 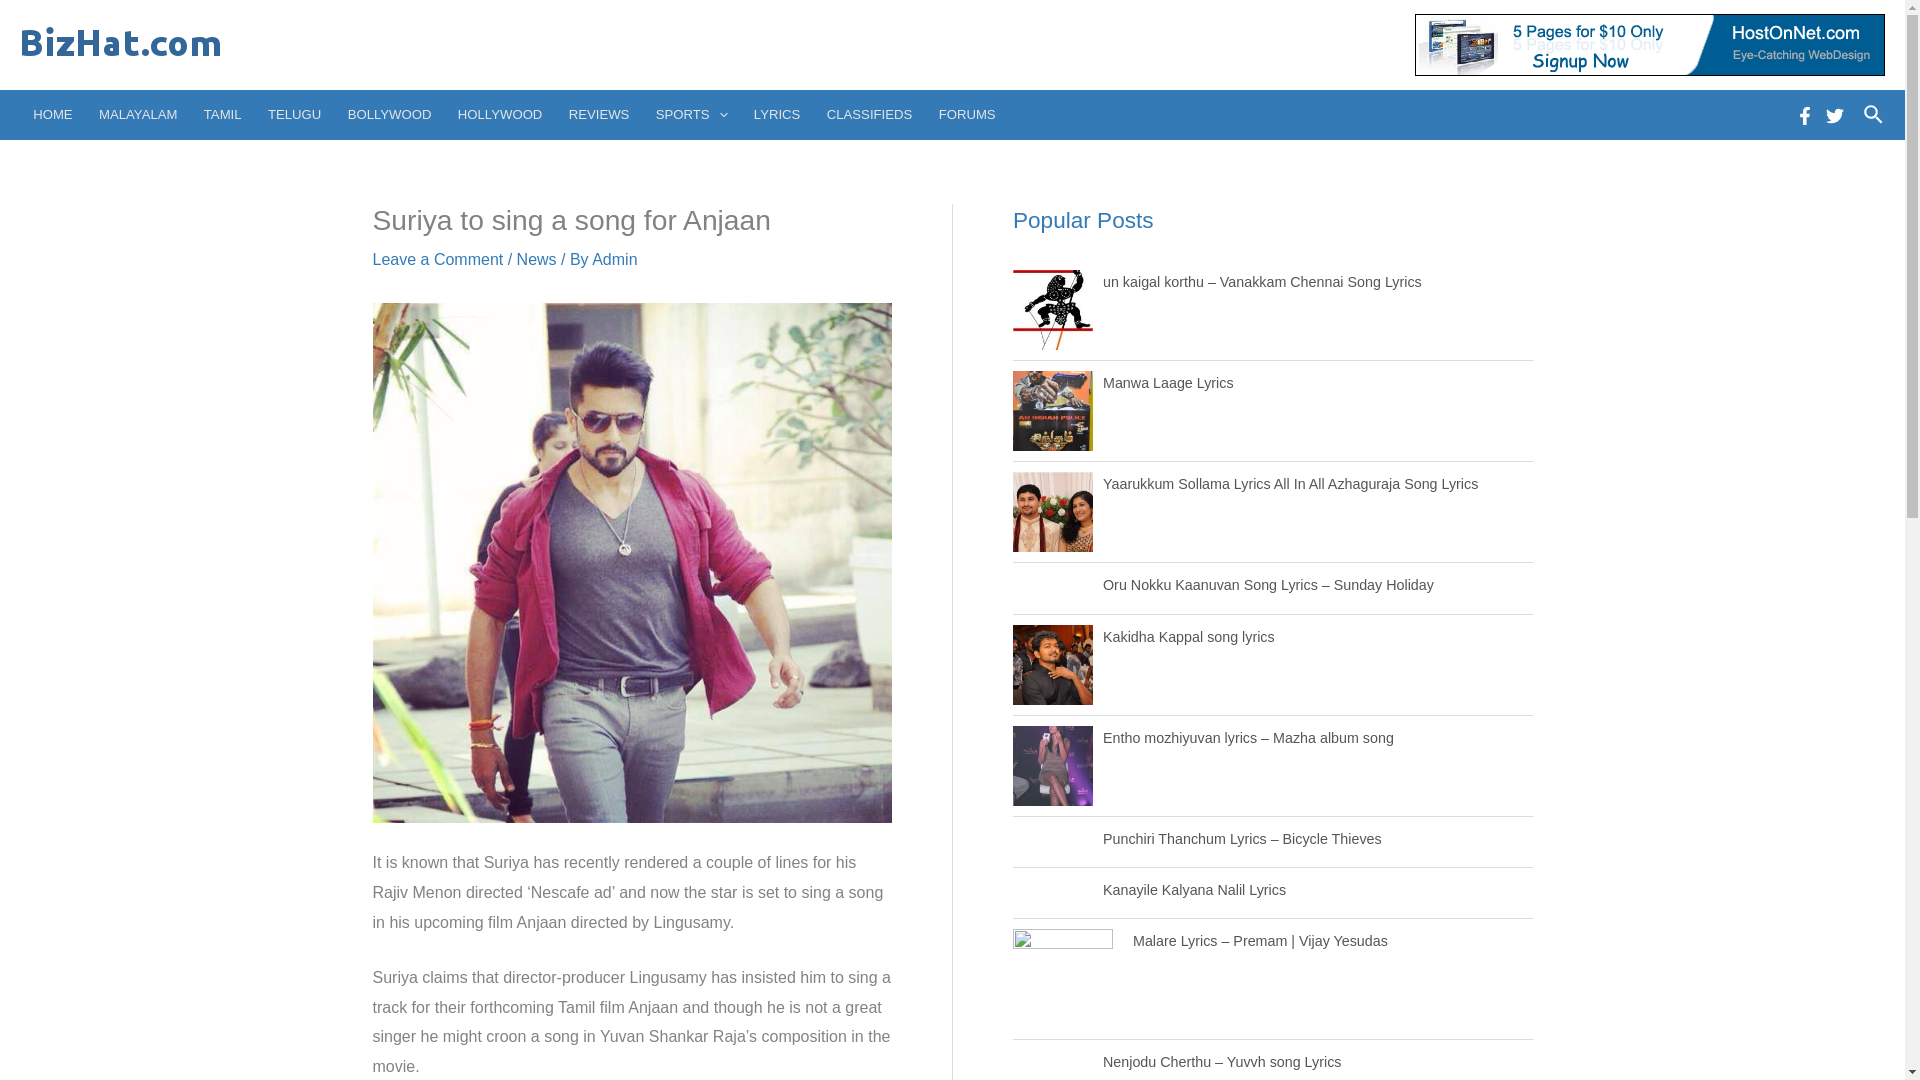 What do you see at coordinates (294, 114) in the screenshot?
I see `TELUGU` at bounding box center [294, 114].